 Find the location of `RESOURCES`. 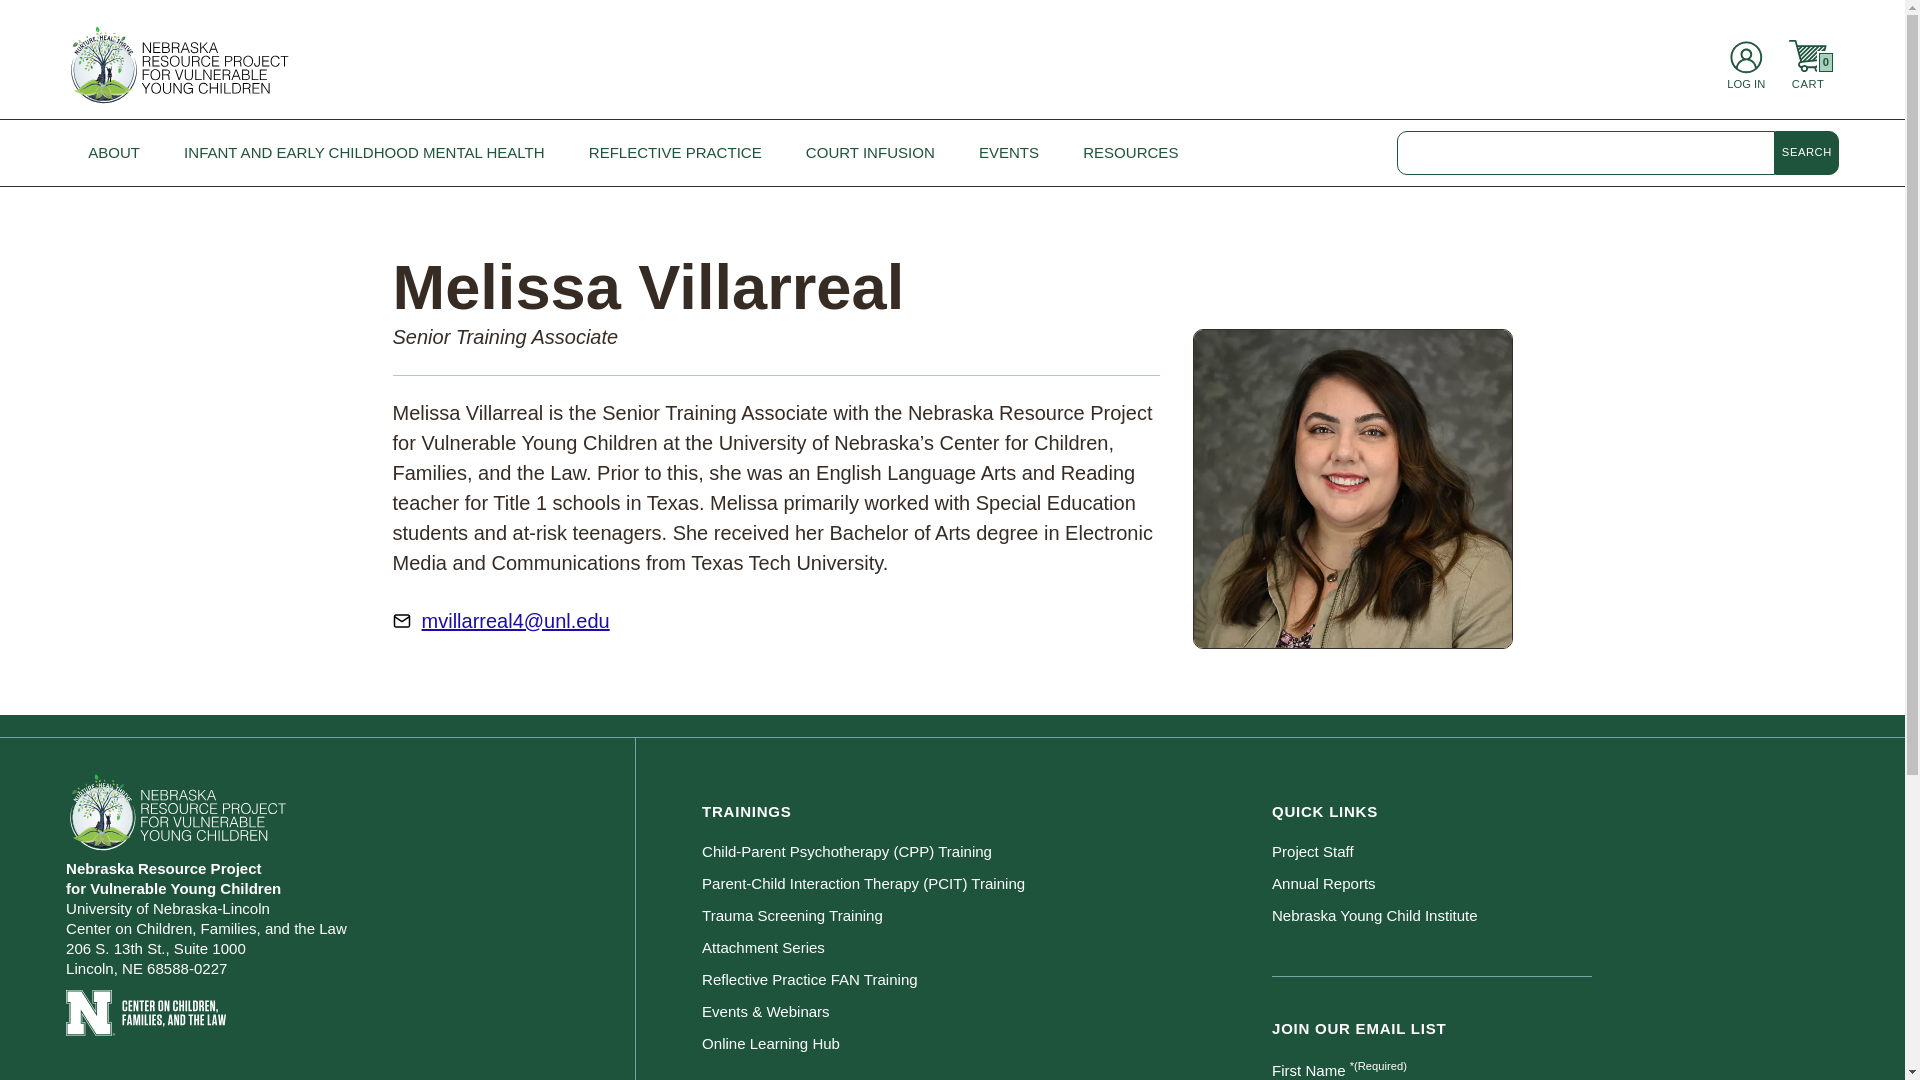

RESOURCES is located at coordinates (1130, 152).